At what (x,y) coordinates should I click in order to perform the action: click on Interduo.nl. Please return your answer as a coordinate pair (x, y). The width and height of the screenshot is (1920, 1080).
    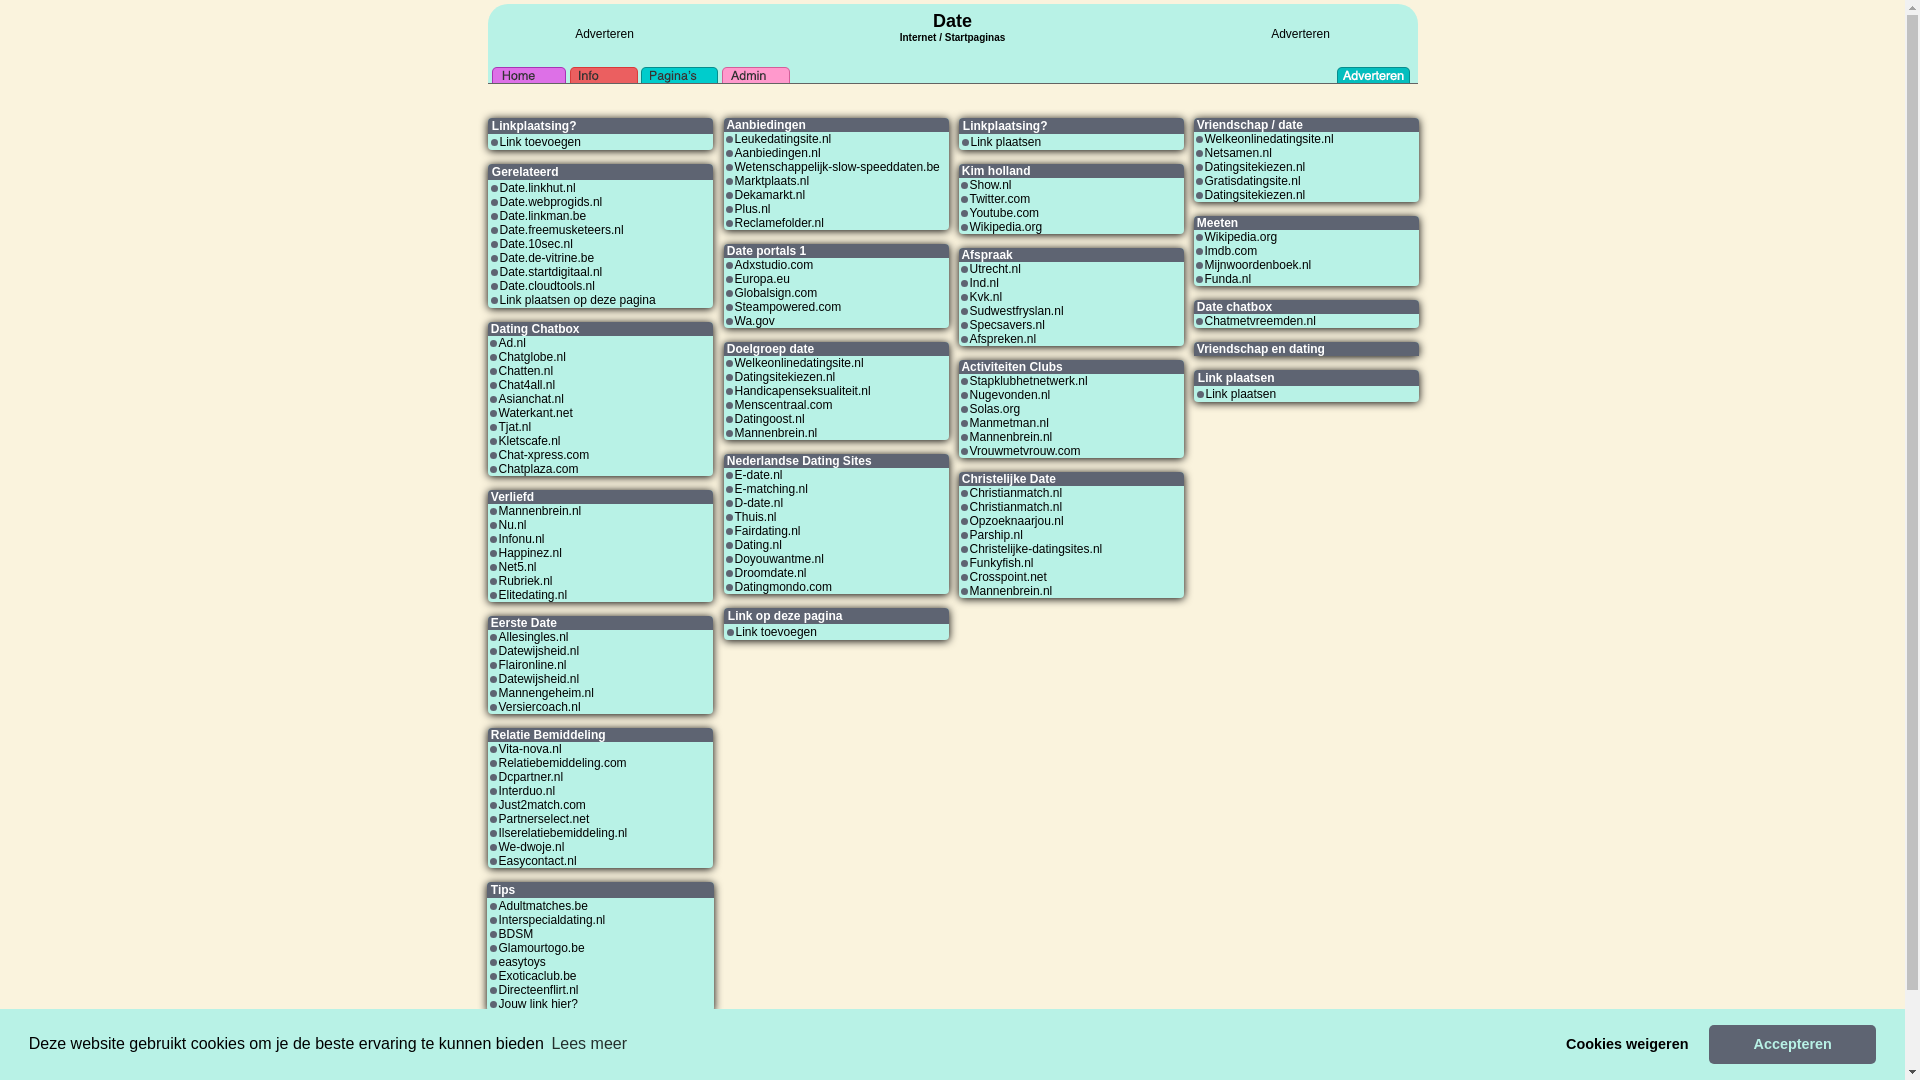
    Looking at the image, I should click on (526, 791).